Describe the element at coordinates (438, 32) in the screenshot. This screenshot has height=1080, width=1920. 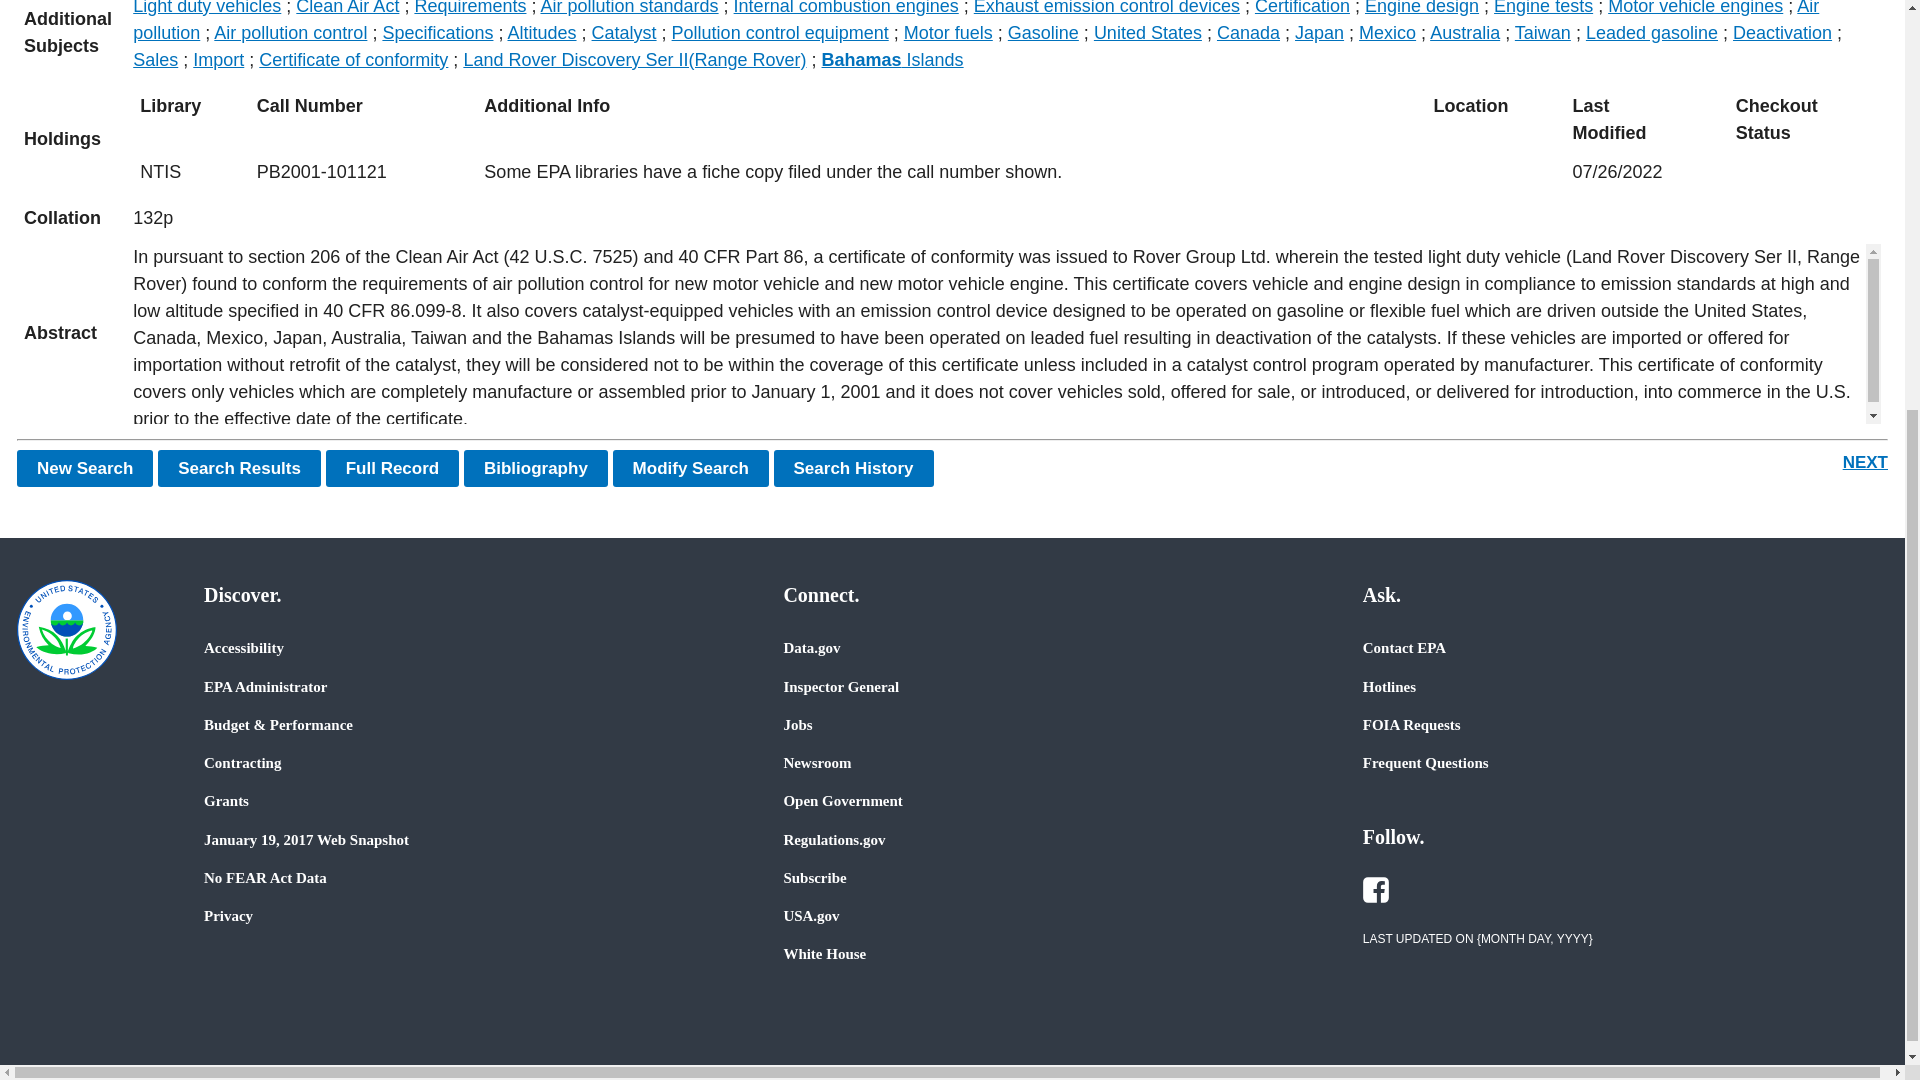
I see `Specifications` at that location.